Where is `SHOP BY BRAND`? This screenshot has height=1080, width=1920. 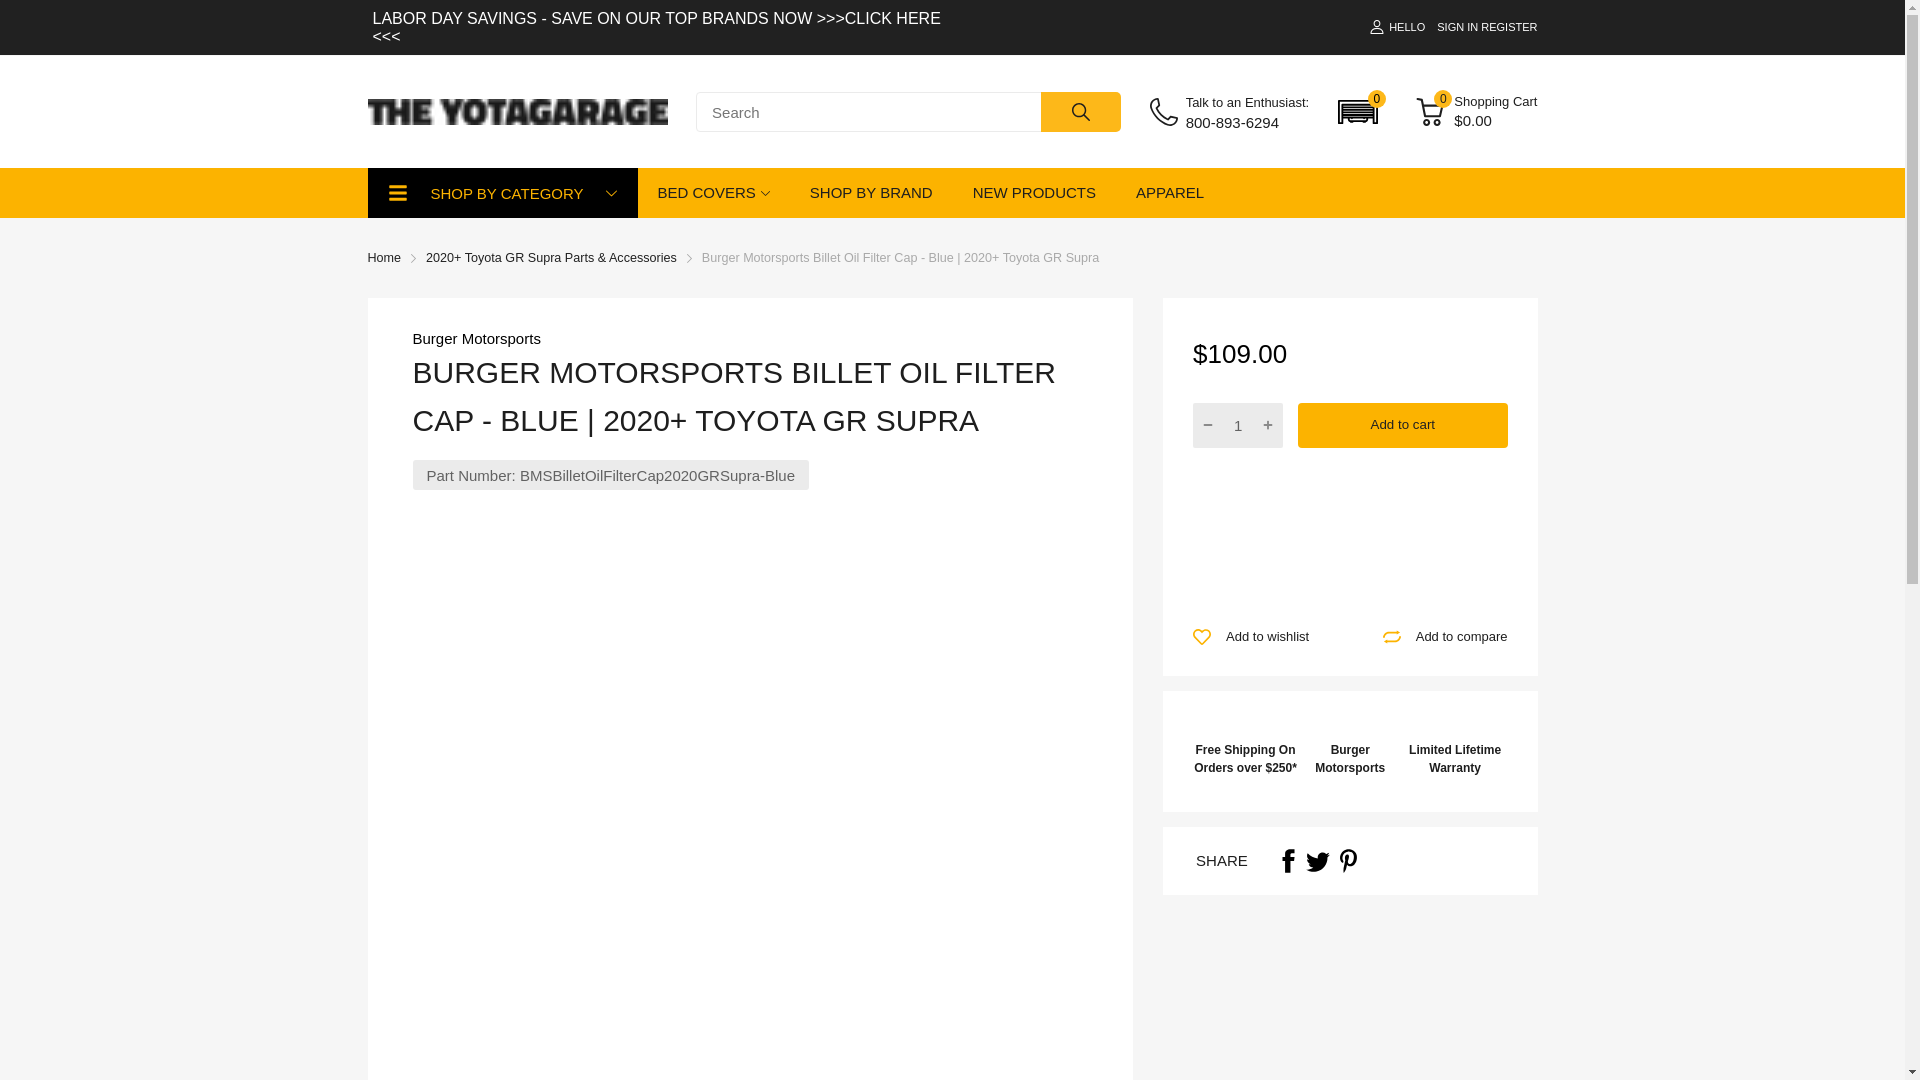 SHOP BY BRAND is located at coordinates (872, 193).